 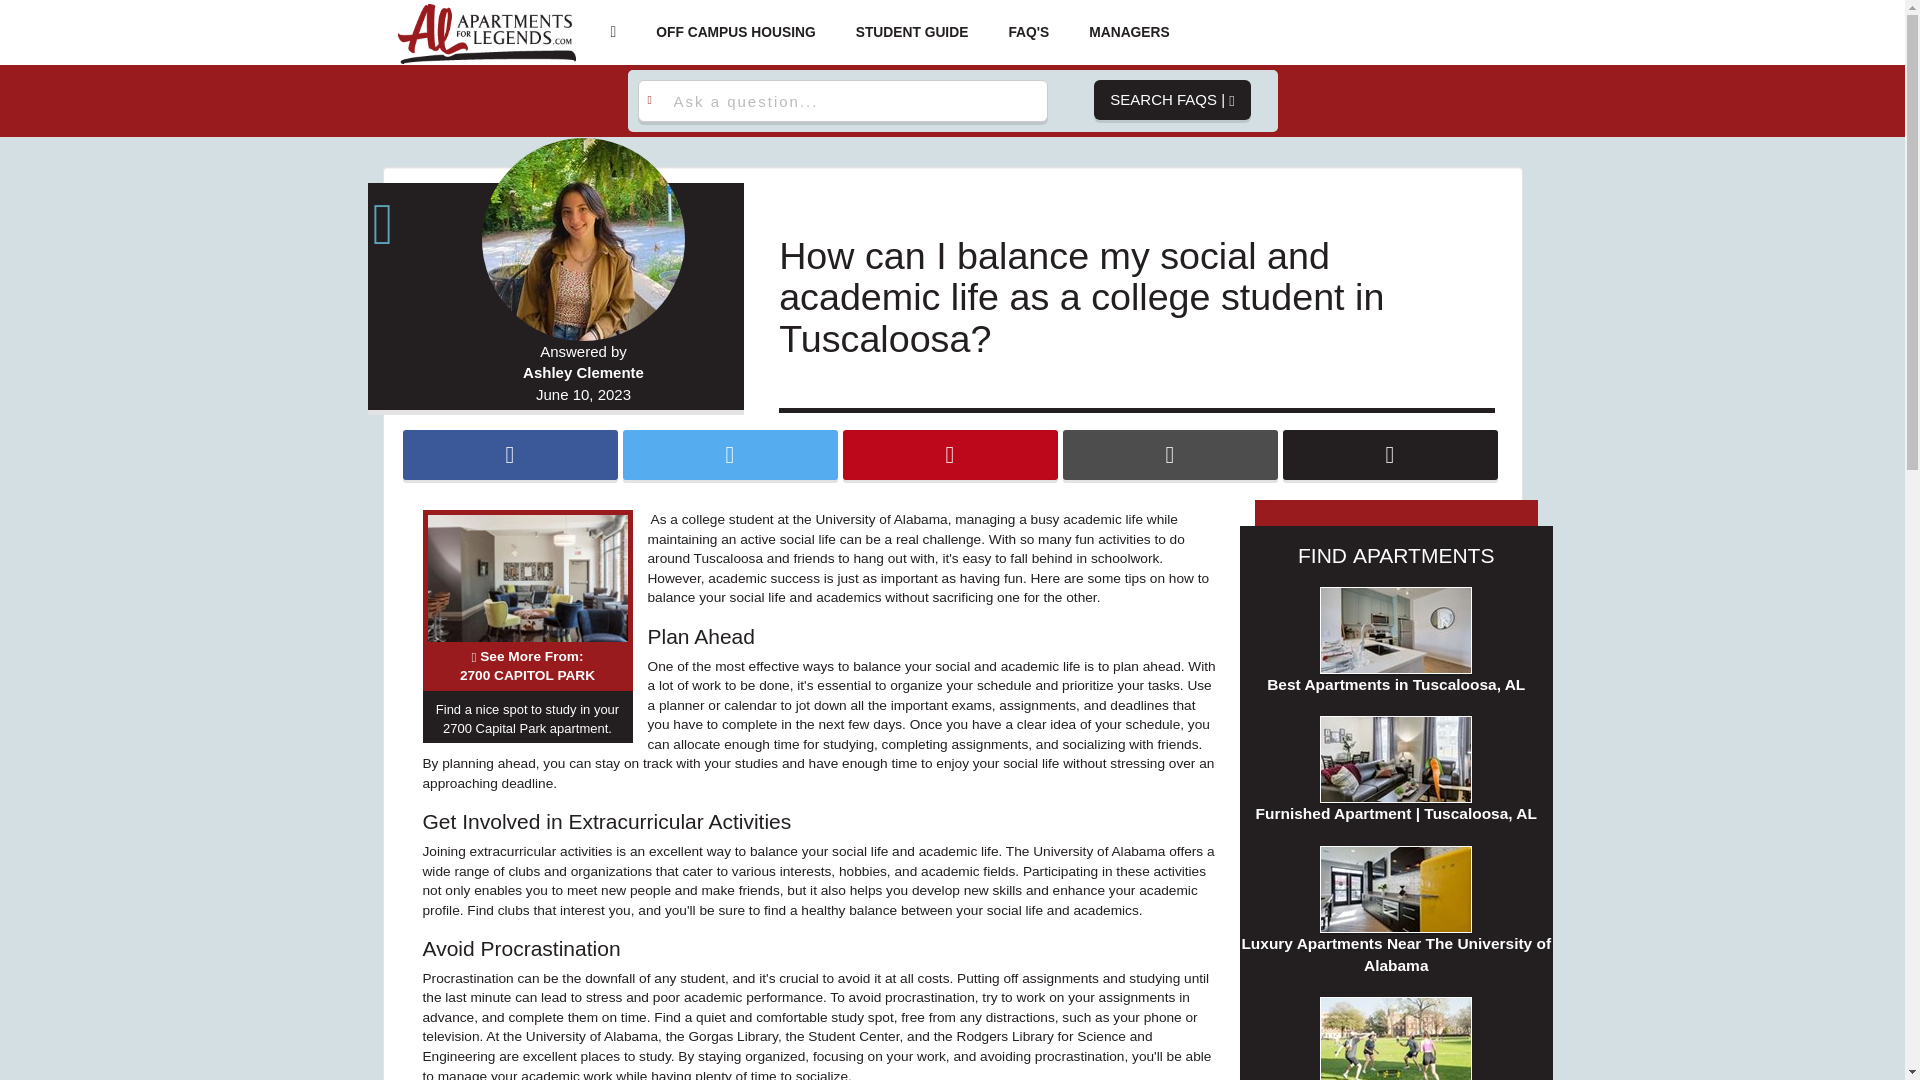 I want to click on FAQ's, so click(x=1028, y=32).